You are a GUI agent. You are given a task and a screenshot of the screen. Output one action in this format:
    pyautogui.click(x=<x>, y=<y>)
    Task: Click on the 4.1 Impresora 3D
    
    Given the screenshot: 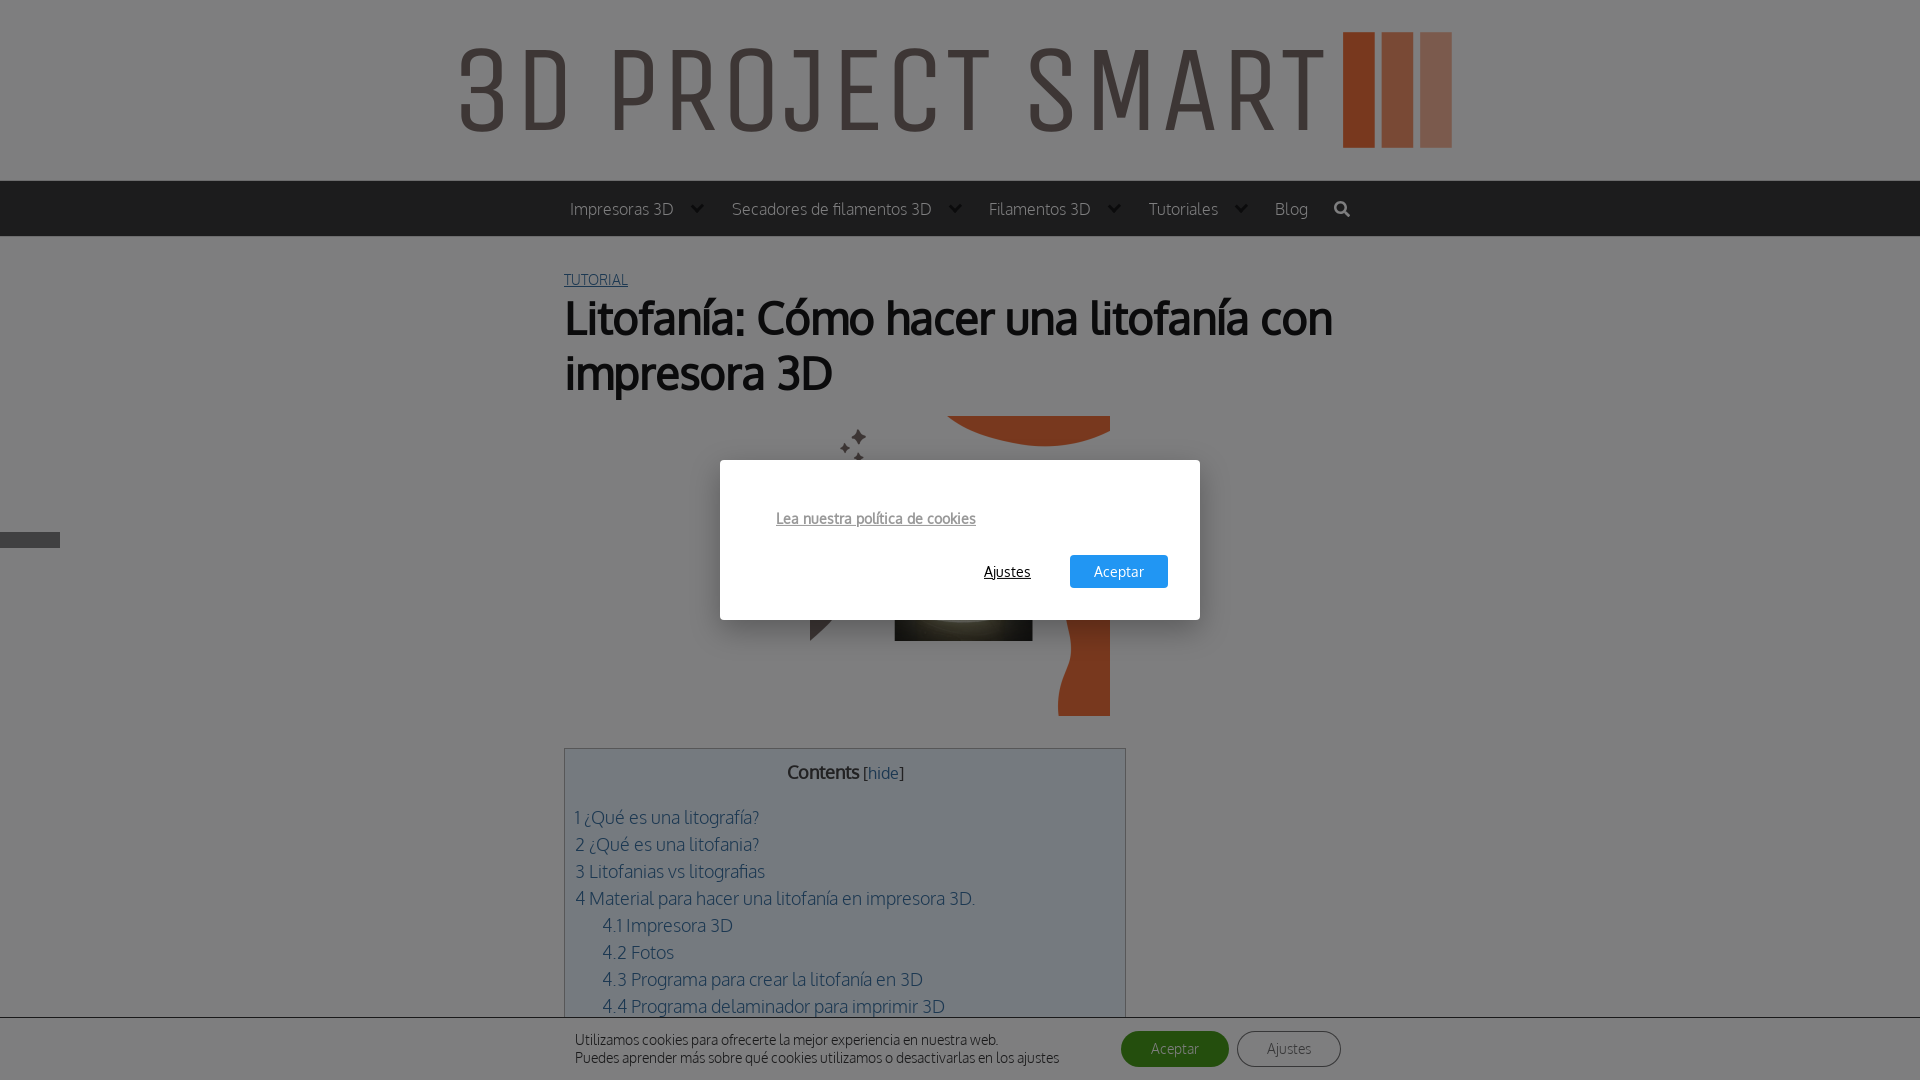 What is the action you would take?
    pyautogui.click(x=668, y=925)
    